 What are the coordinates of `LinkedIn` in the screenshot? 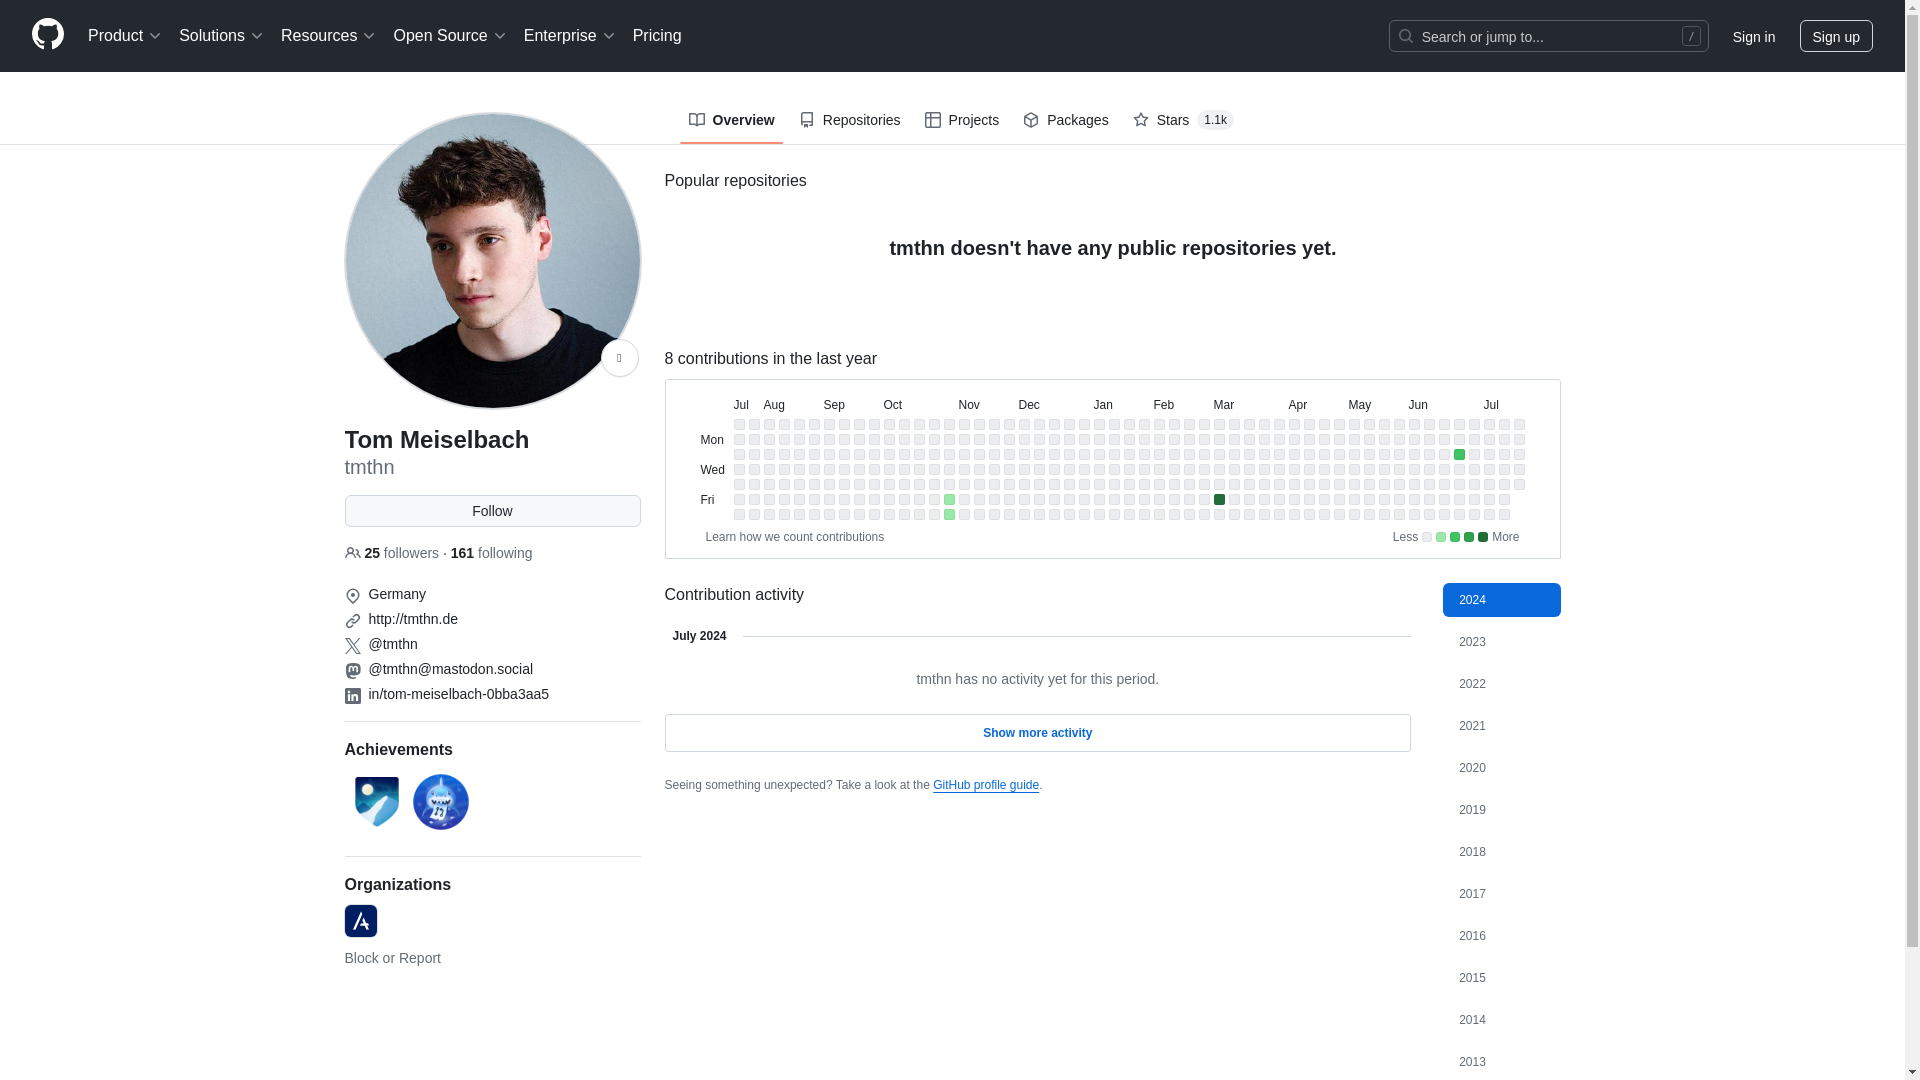 It's located at (352, 696).